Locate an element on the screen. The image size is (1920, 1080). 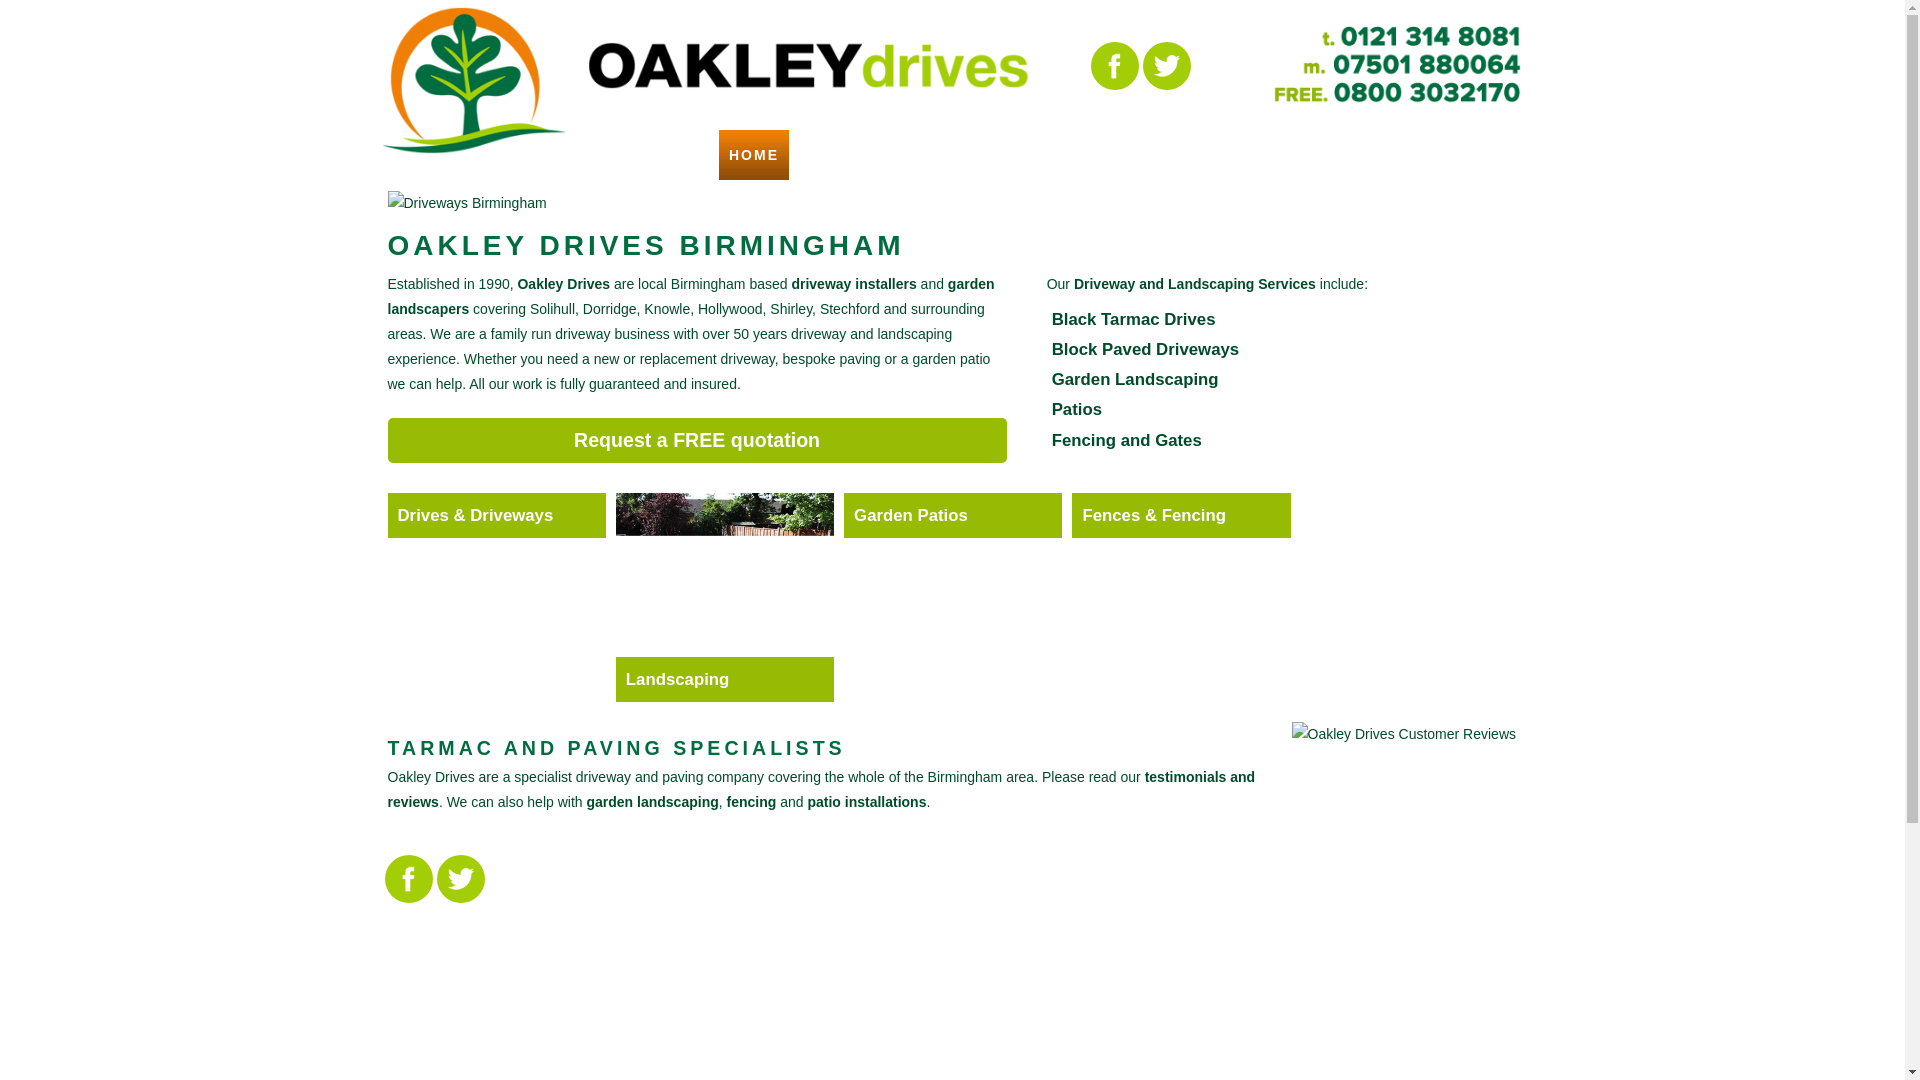
DRIVEWAYS is located at coordinates (958, 154).